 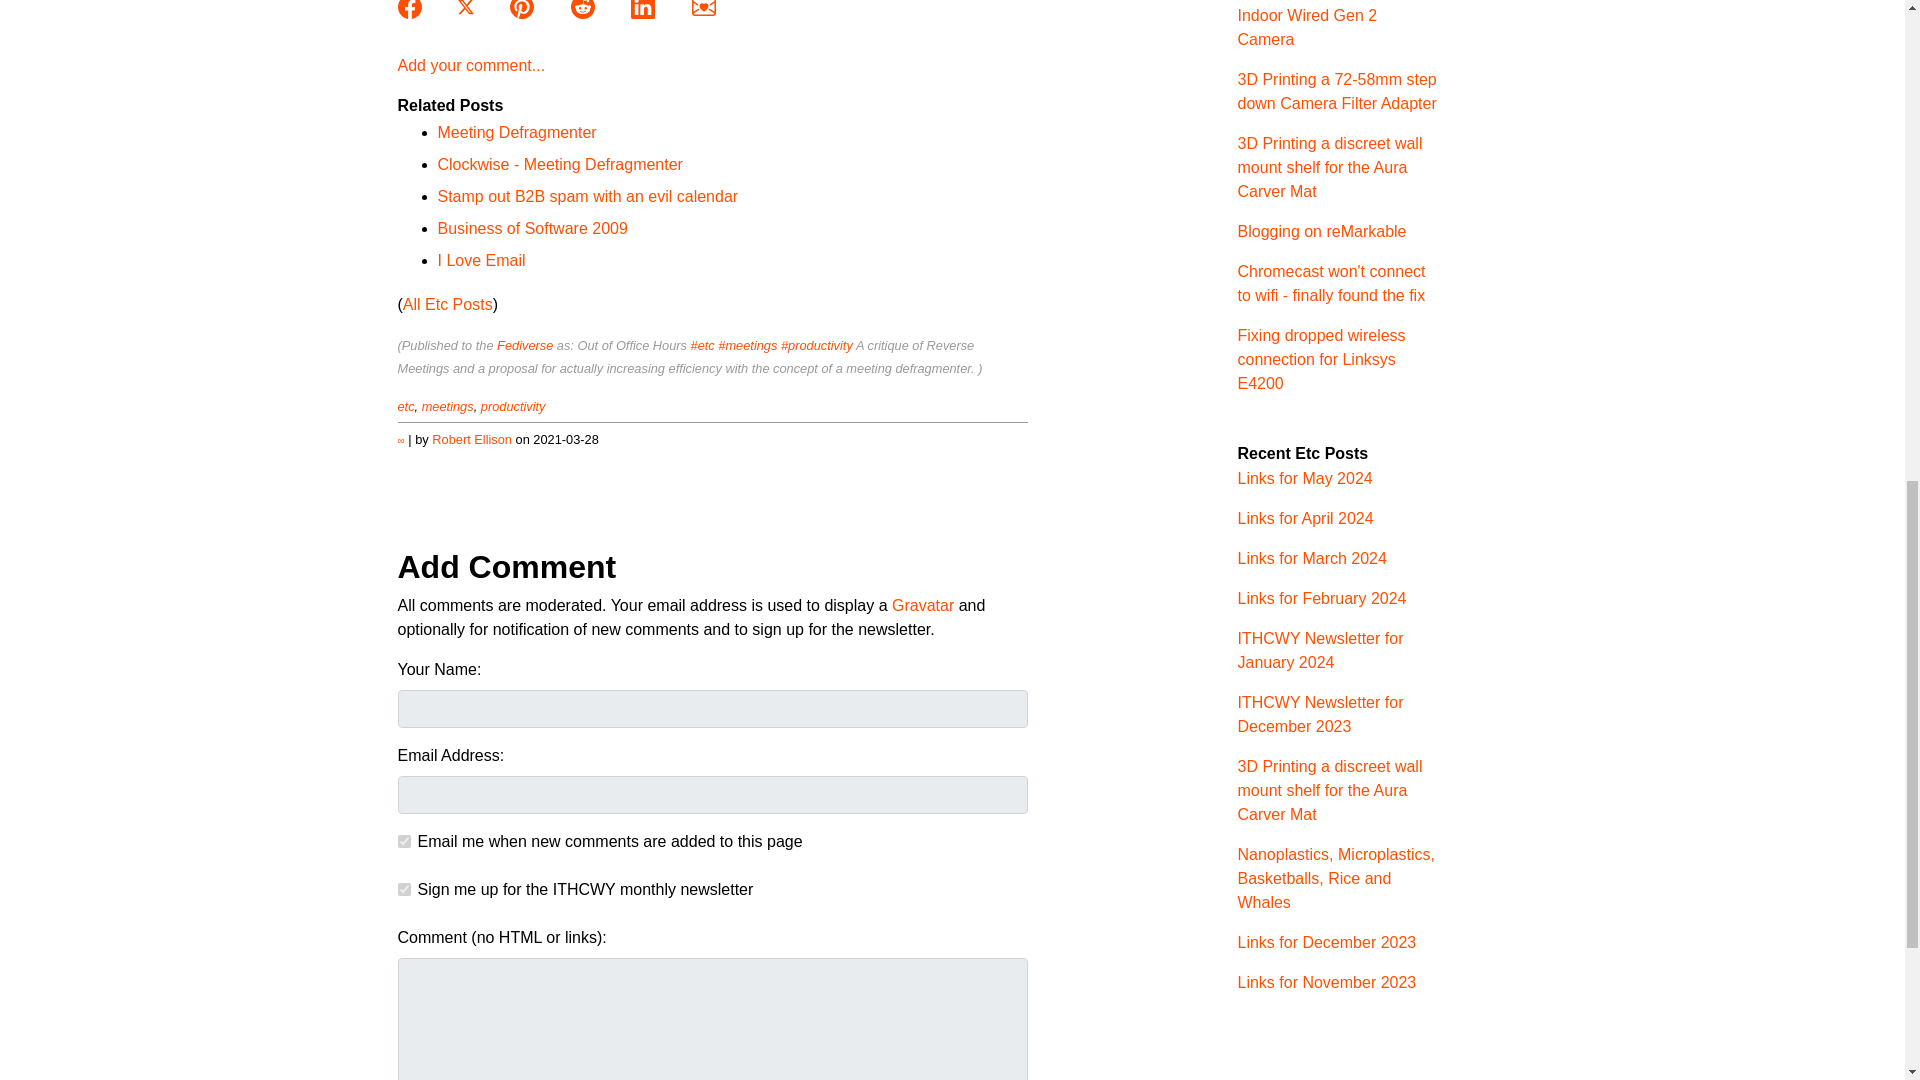 I want to click on Pin It, so click(x=524, y=7).